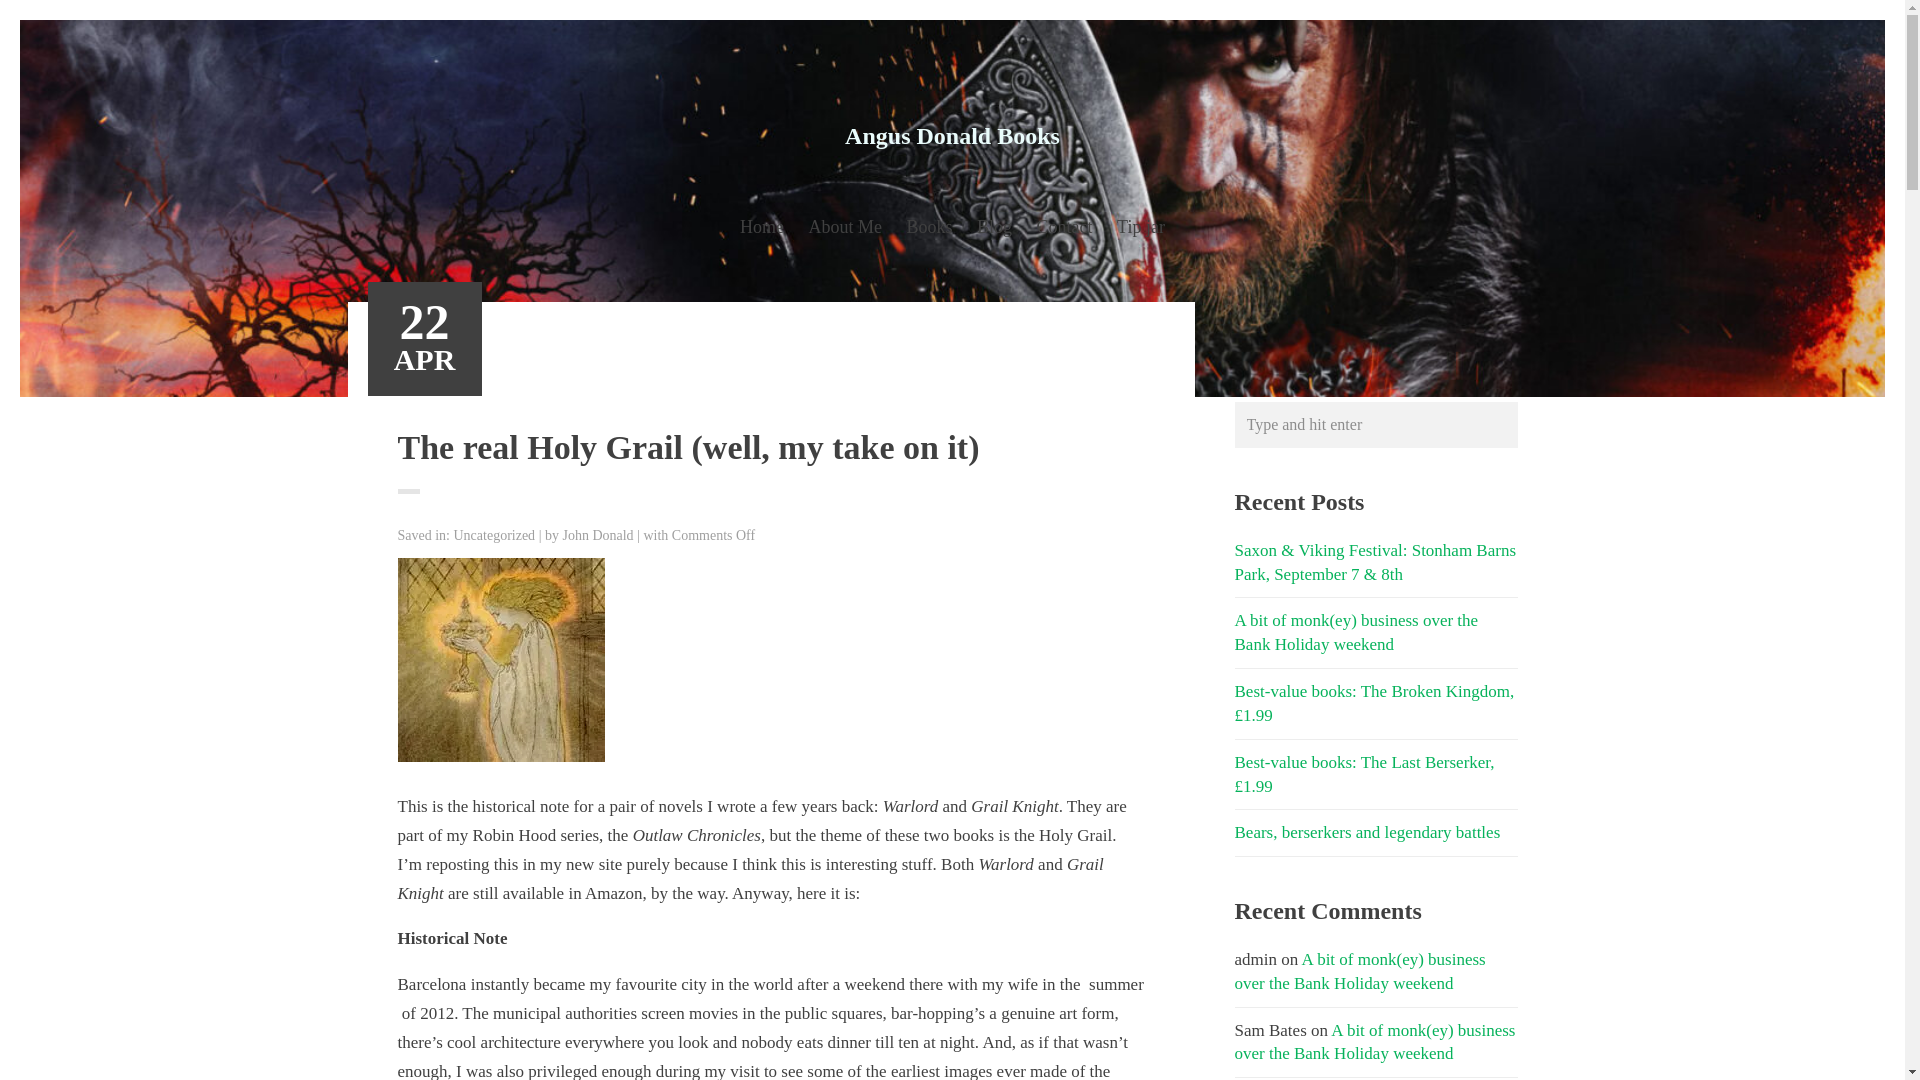 The width and height of the screenshot is (1920, 1080). What do you see at coordinates (1366, 832) in the screenshot?
I see `Bears, berserkers and legendary battles` at bounding box center [1366, 832].